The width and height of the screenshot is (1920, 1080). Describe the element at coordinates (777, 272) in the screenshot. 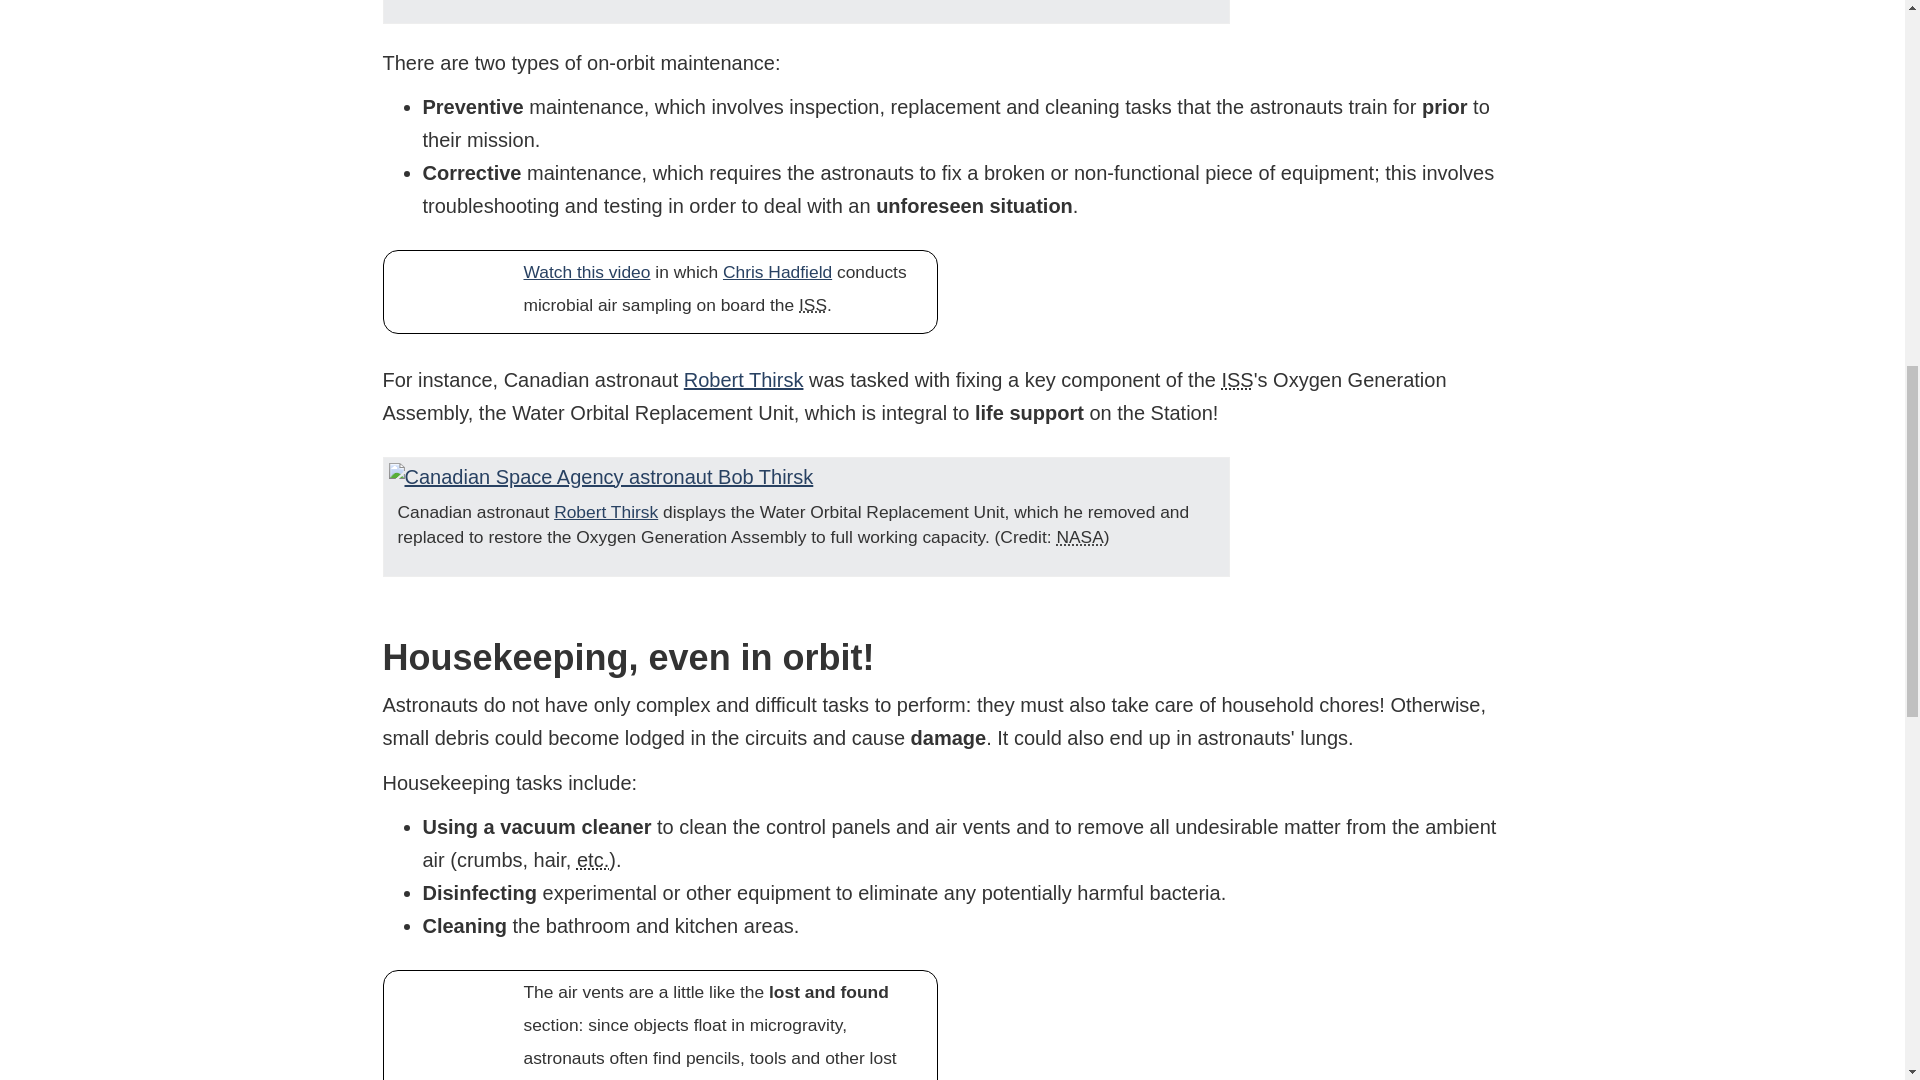

I see `Chris Hadfield` at that location.